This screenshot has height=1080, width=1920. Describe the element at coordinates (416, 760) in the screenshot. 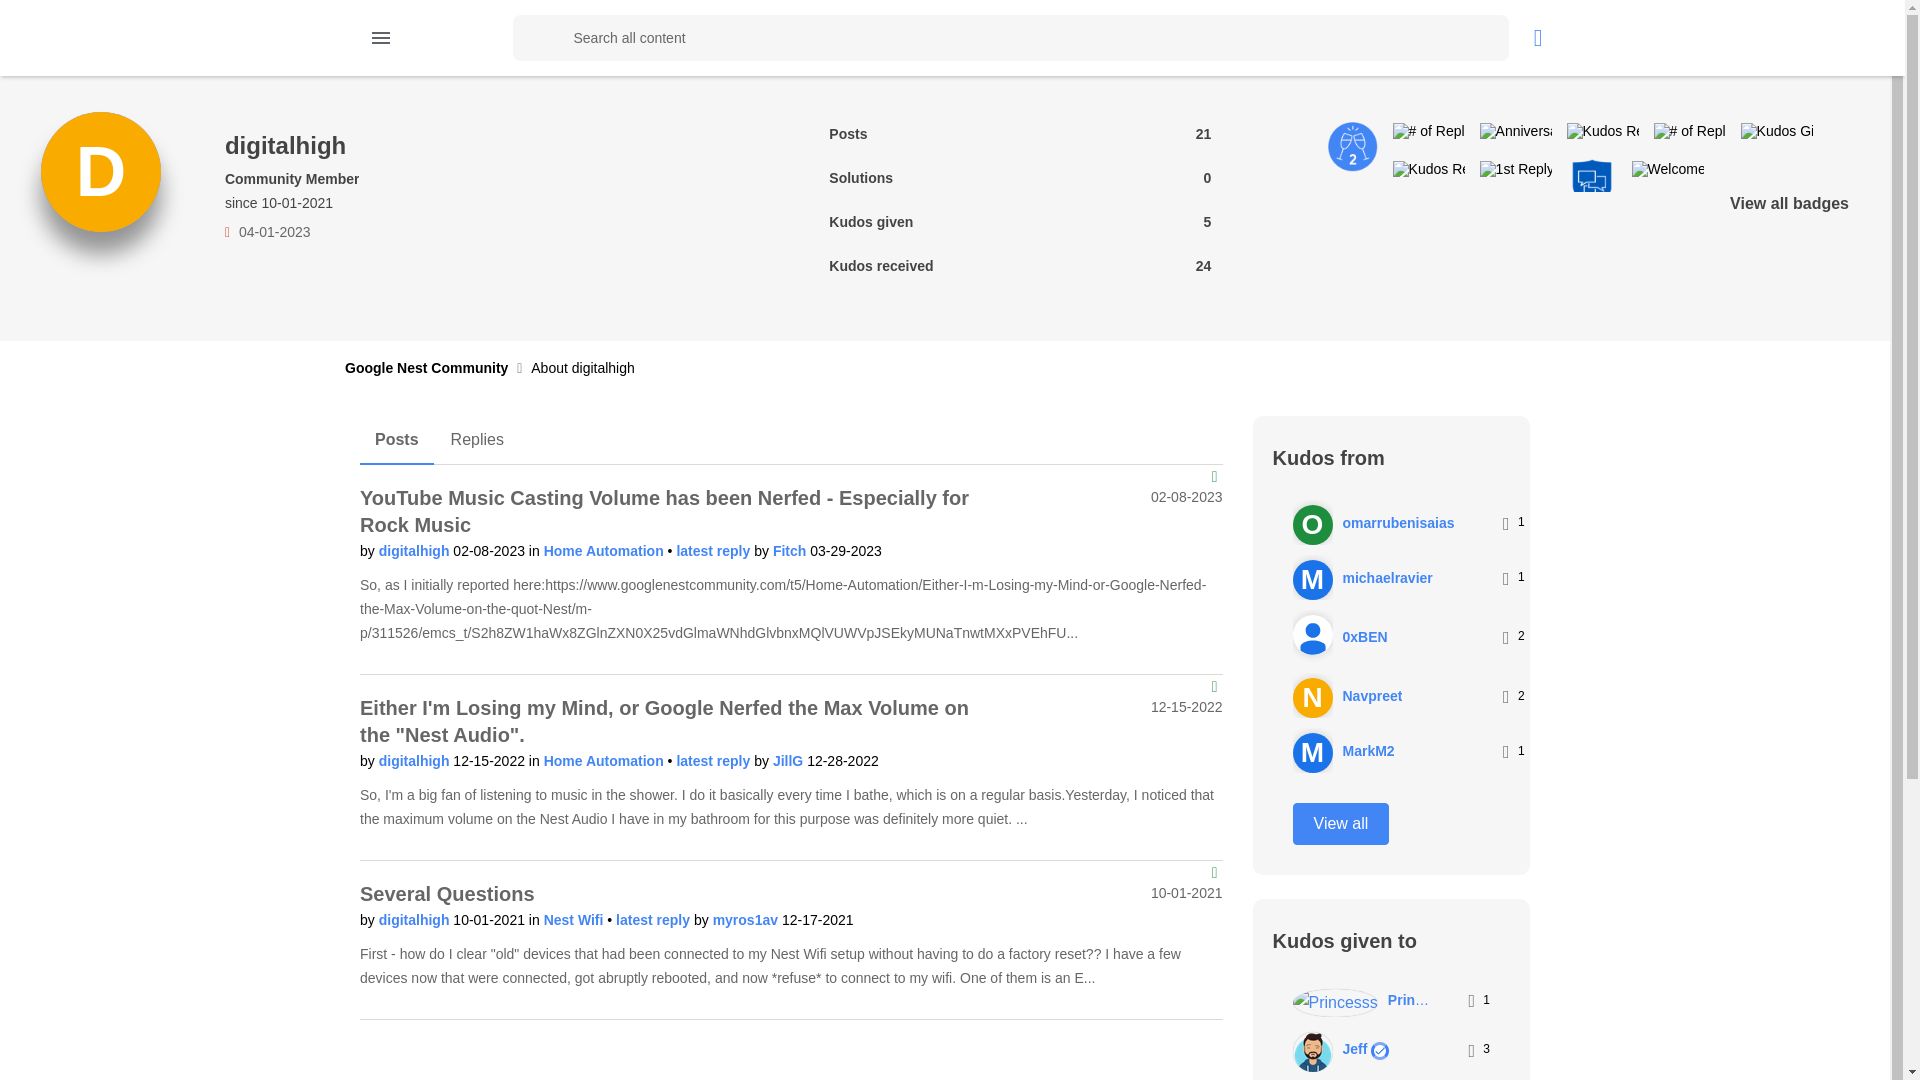

I see `digitalhigh` at that location.